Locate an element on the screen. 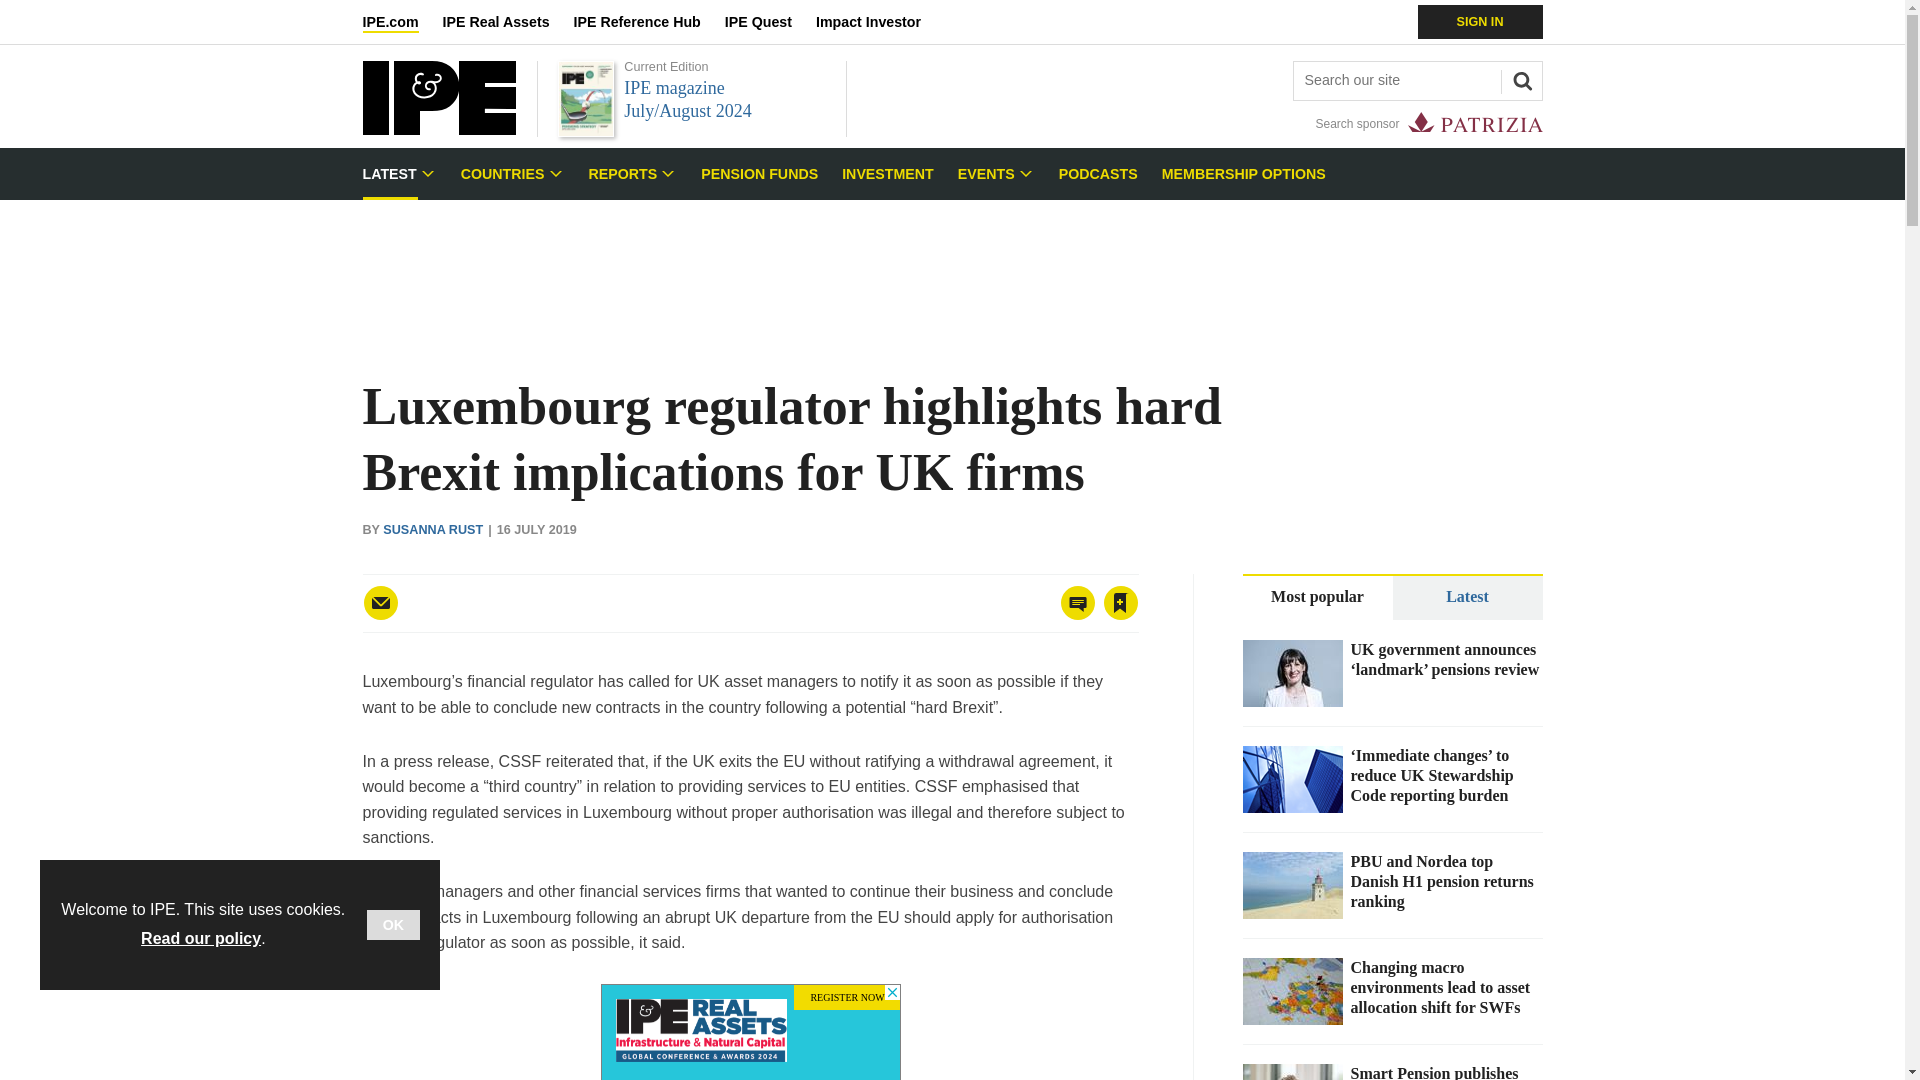 The height and width of the screenshot is (1080, 1920). Impact Investor is located at coordinates (880, 22).